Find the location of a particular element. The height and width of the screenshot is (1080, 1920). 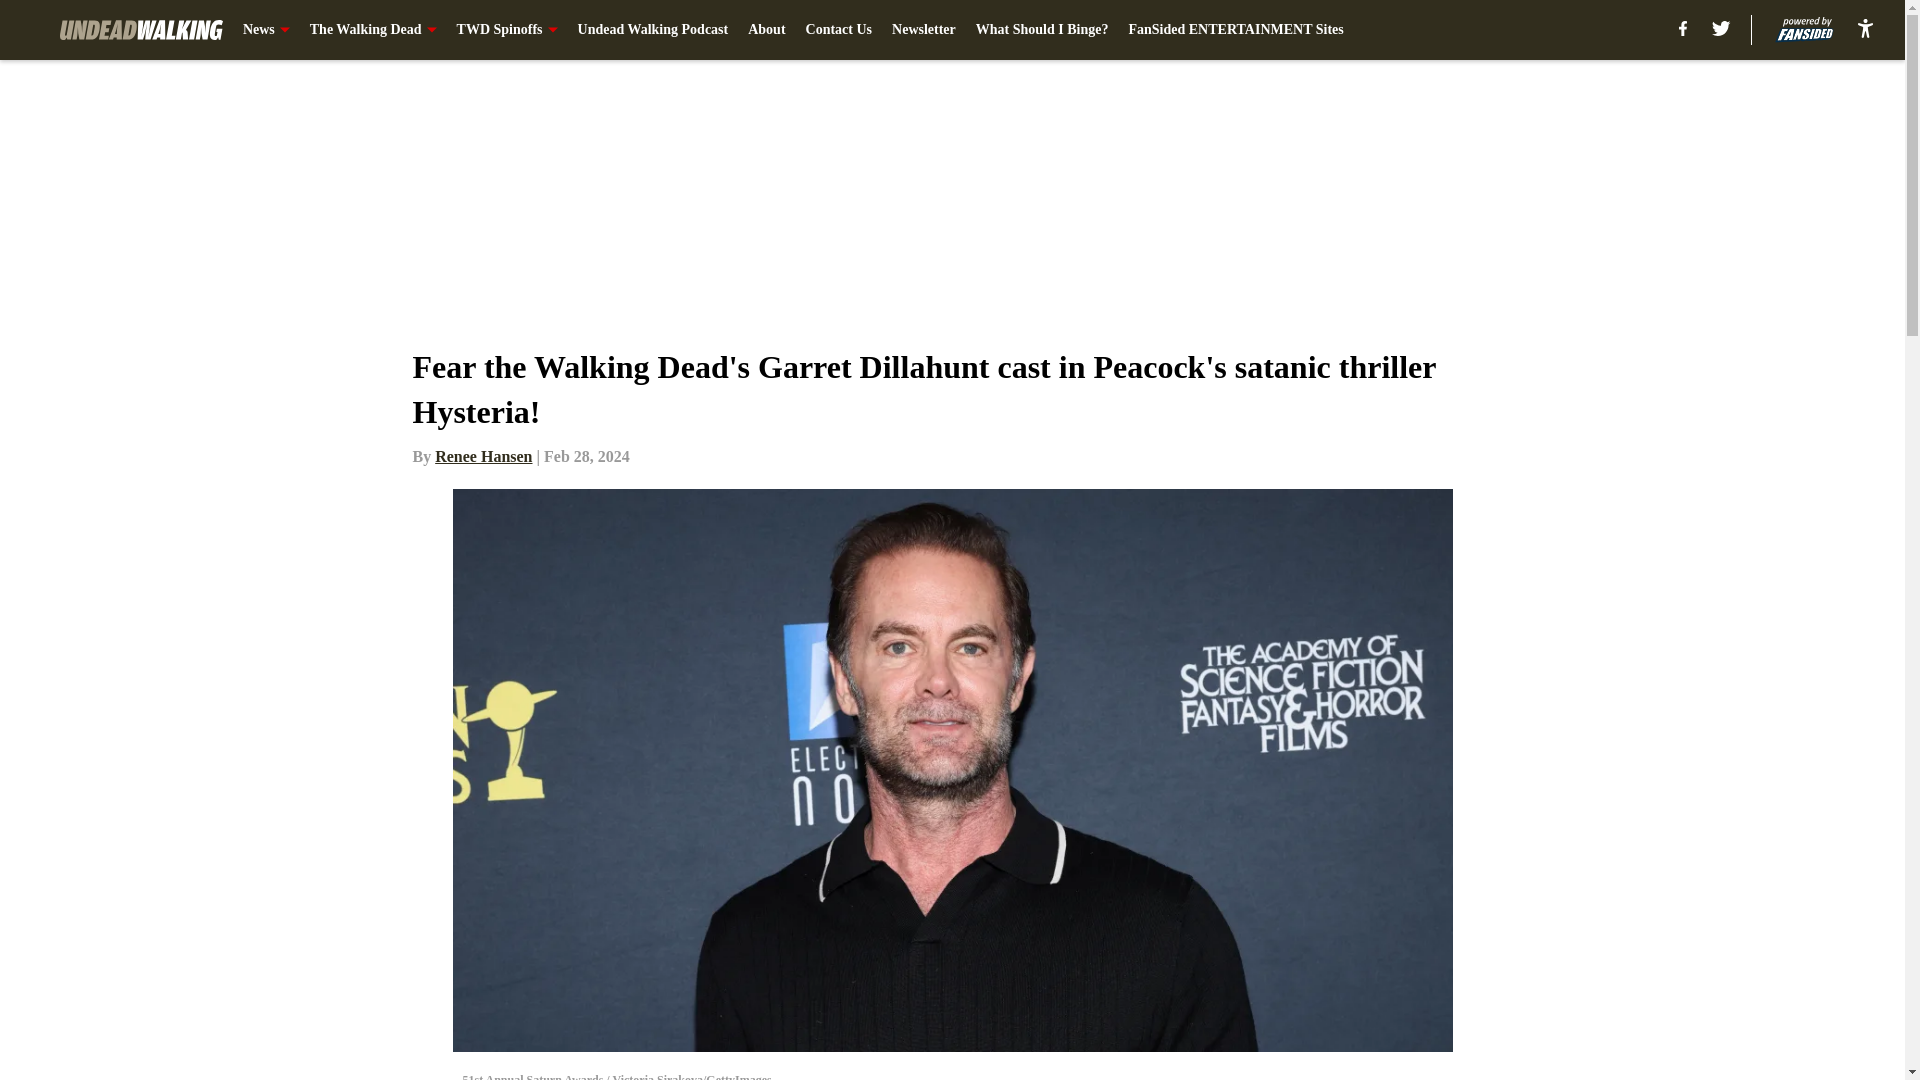

About is located at coordinates (766, 30).